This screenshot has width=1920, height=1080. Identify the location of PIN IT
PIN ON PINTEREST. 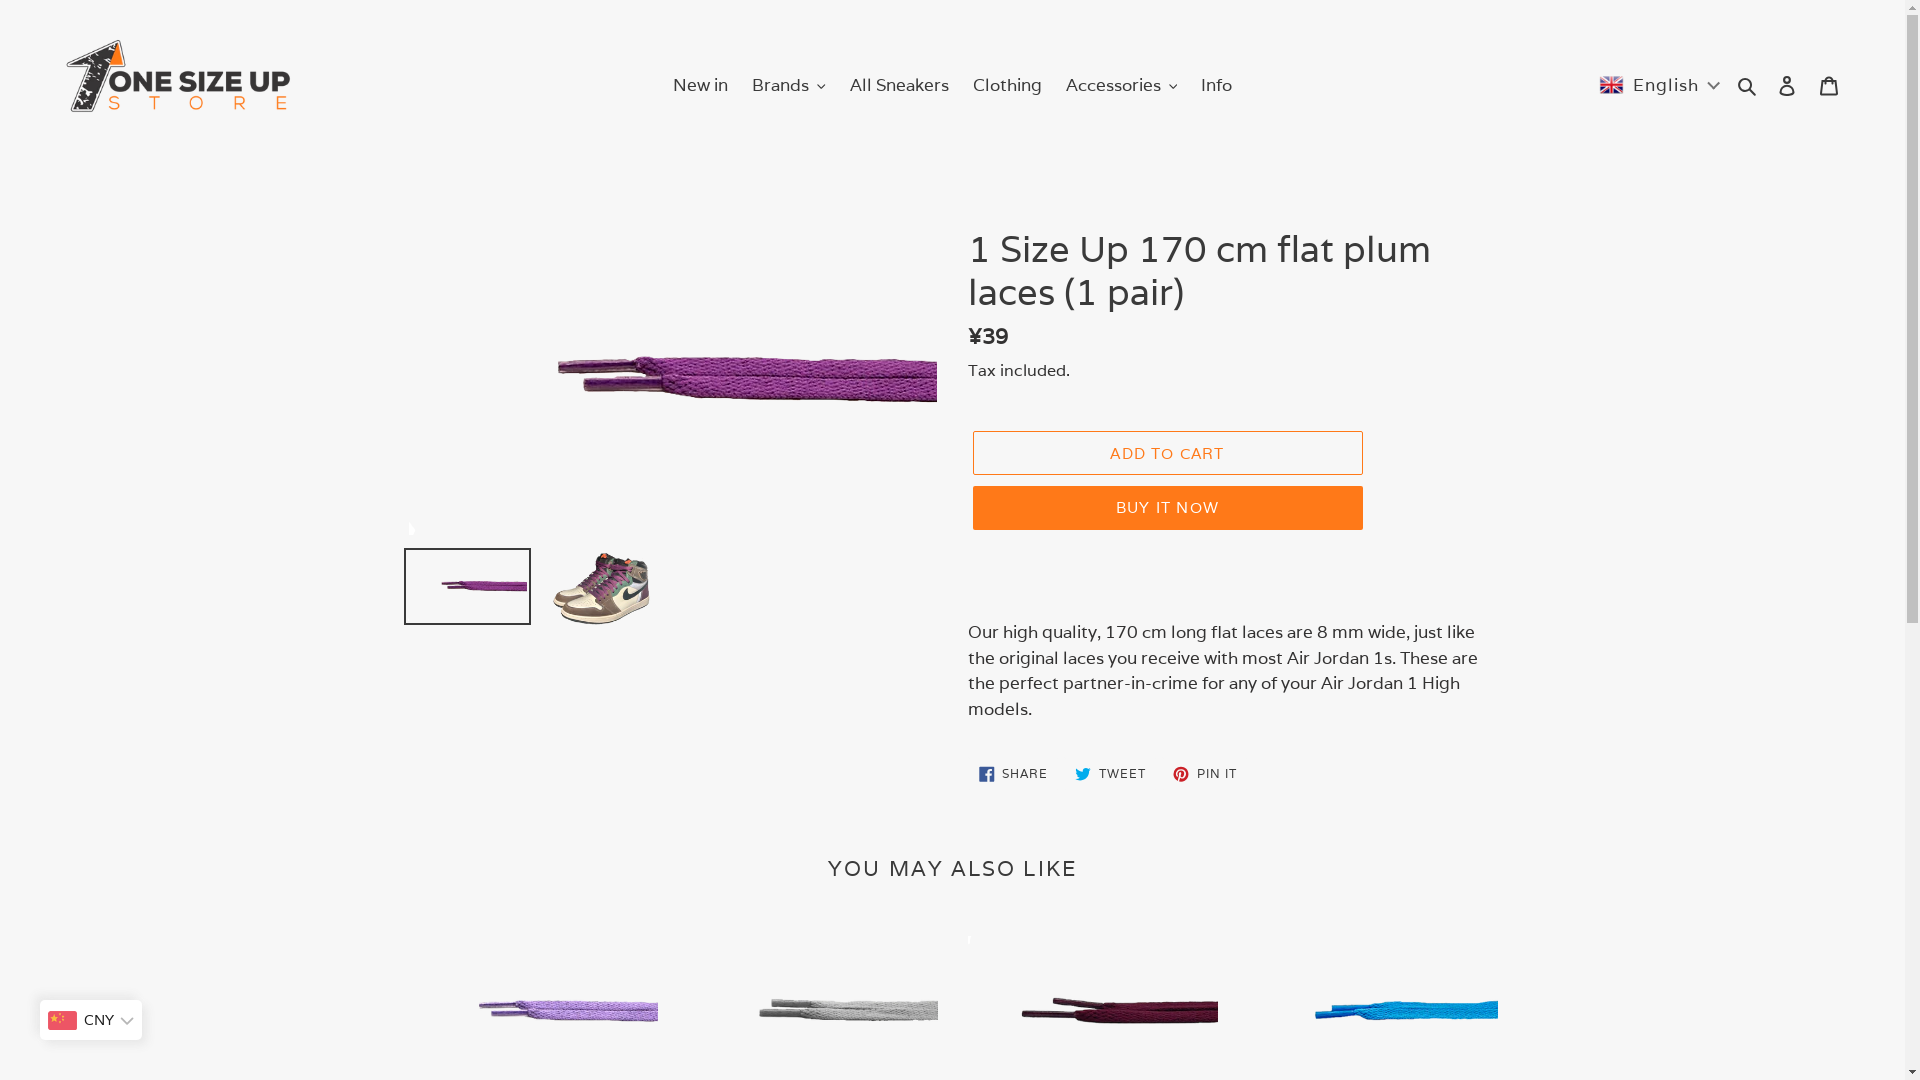
(1205, 774).